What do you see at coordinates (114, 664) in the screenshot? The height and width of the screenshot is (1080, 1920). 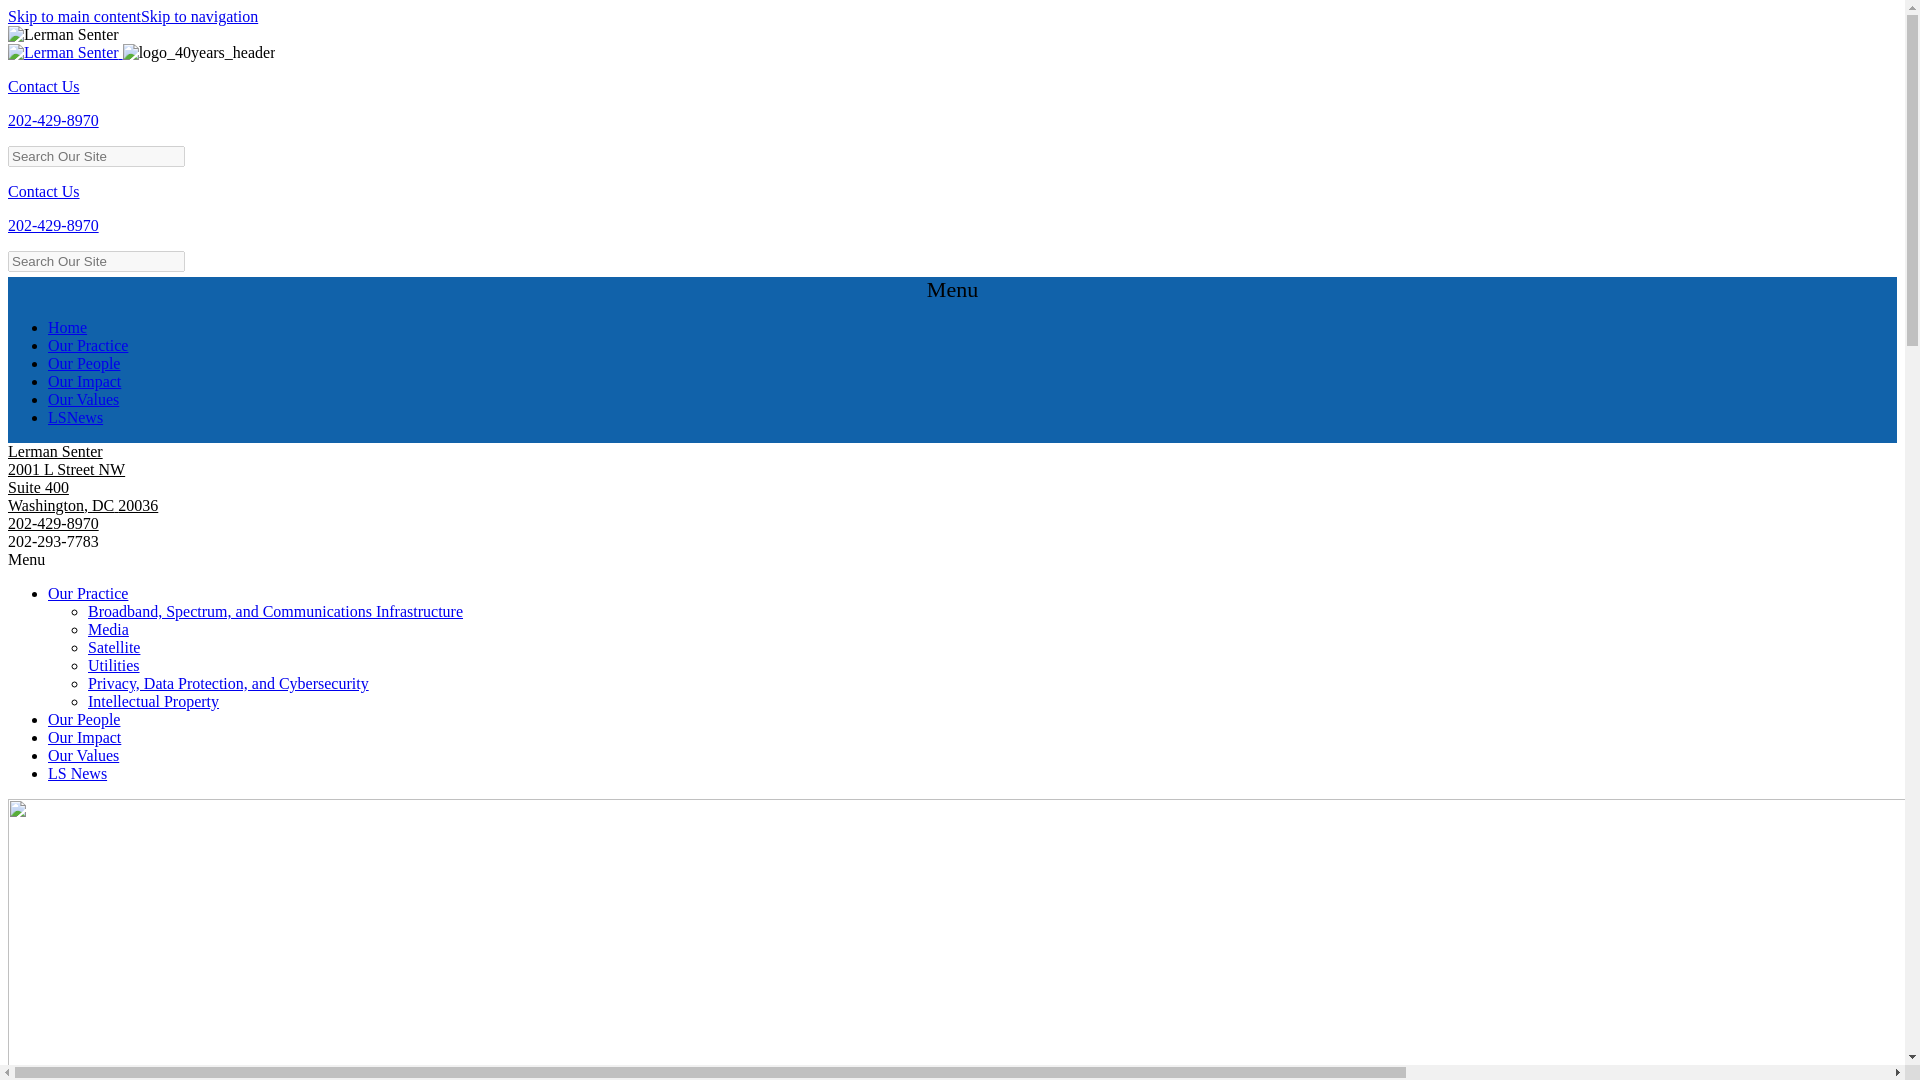 I see `Utilities` at bounding box center [114, 664].